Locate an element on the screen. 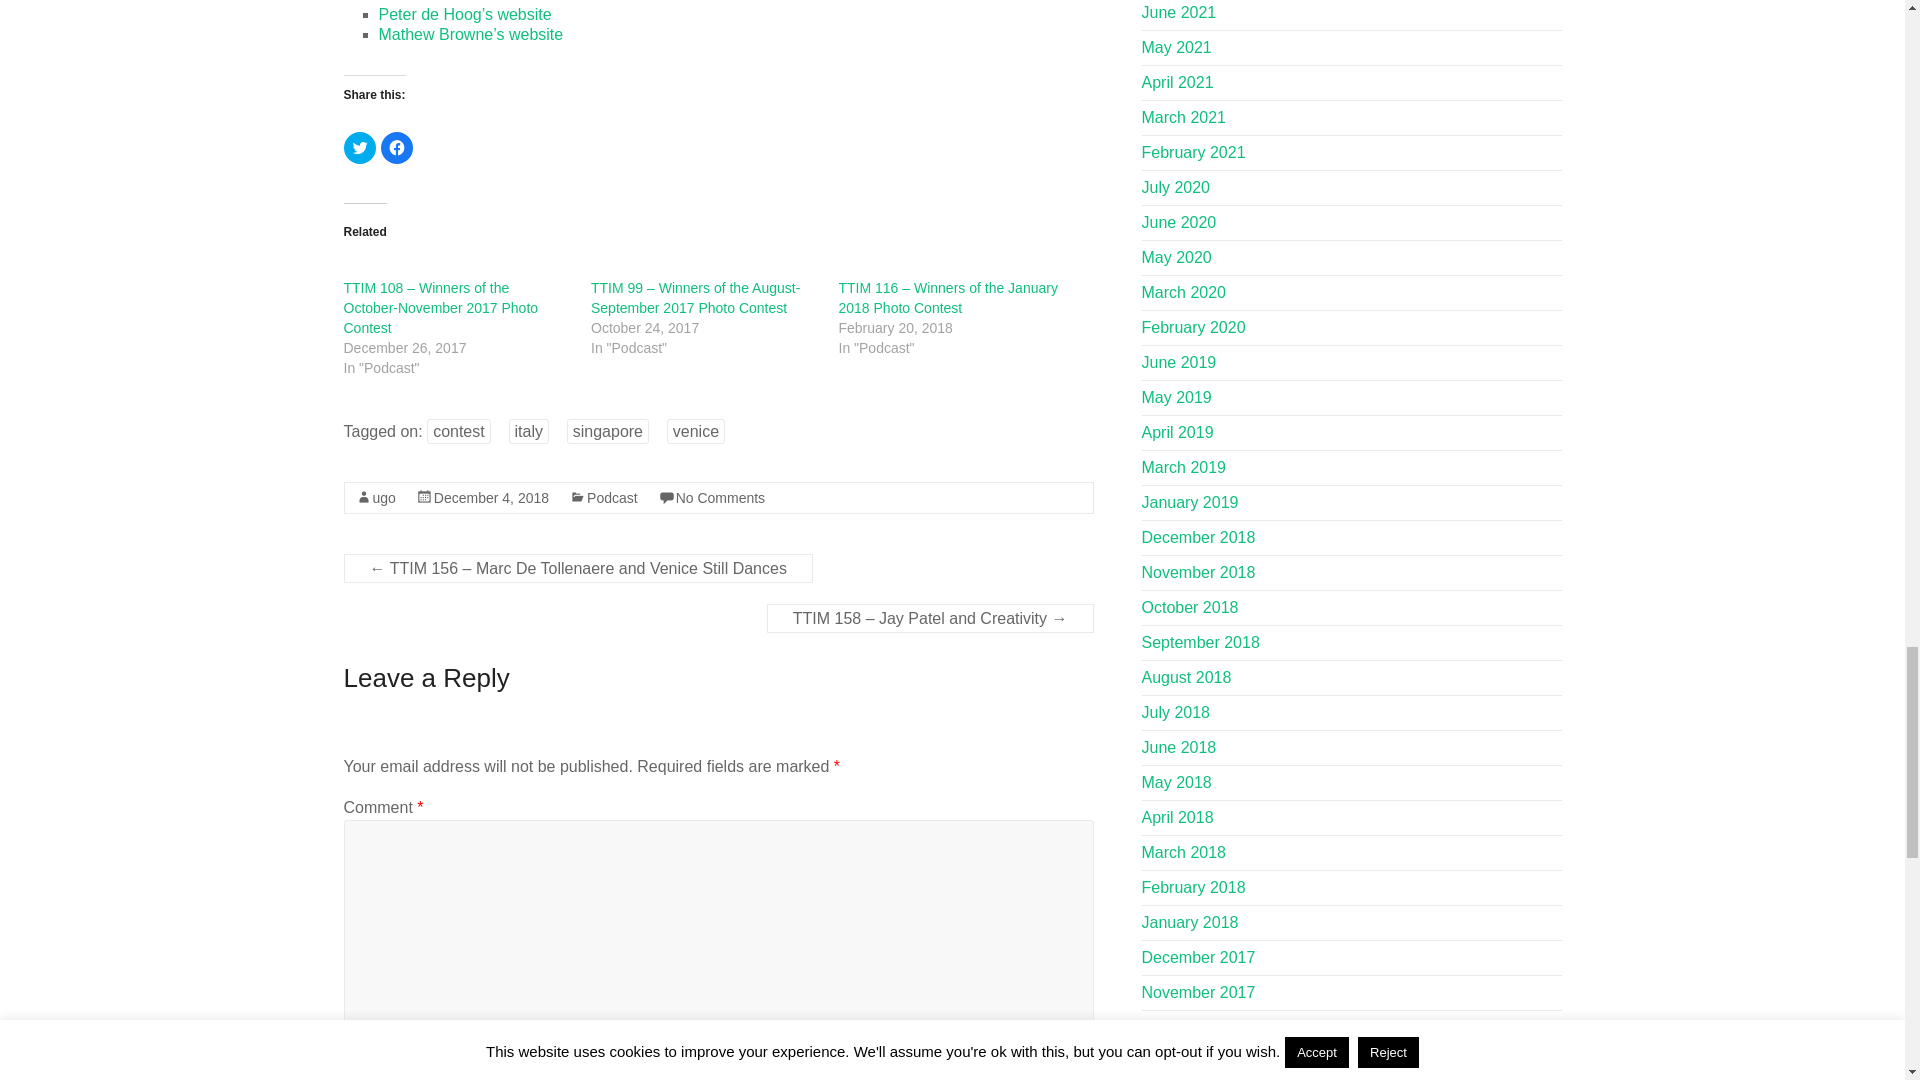  Click to share on Facebook is located at coordinates (396, 148).